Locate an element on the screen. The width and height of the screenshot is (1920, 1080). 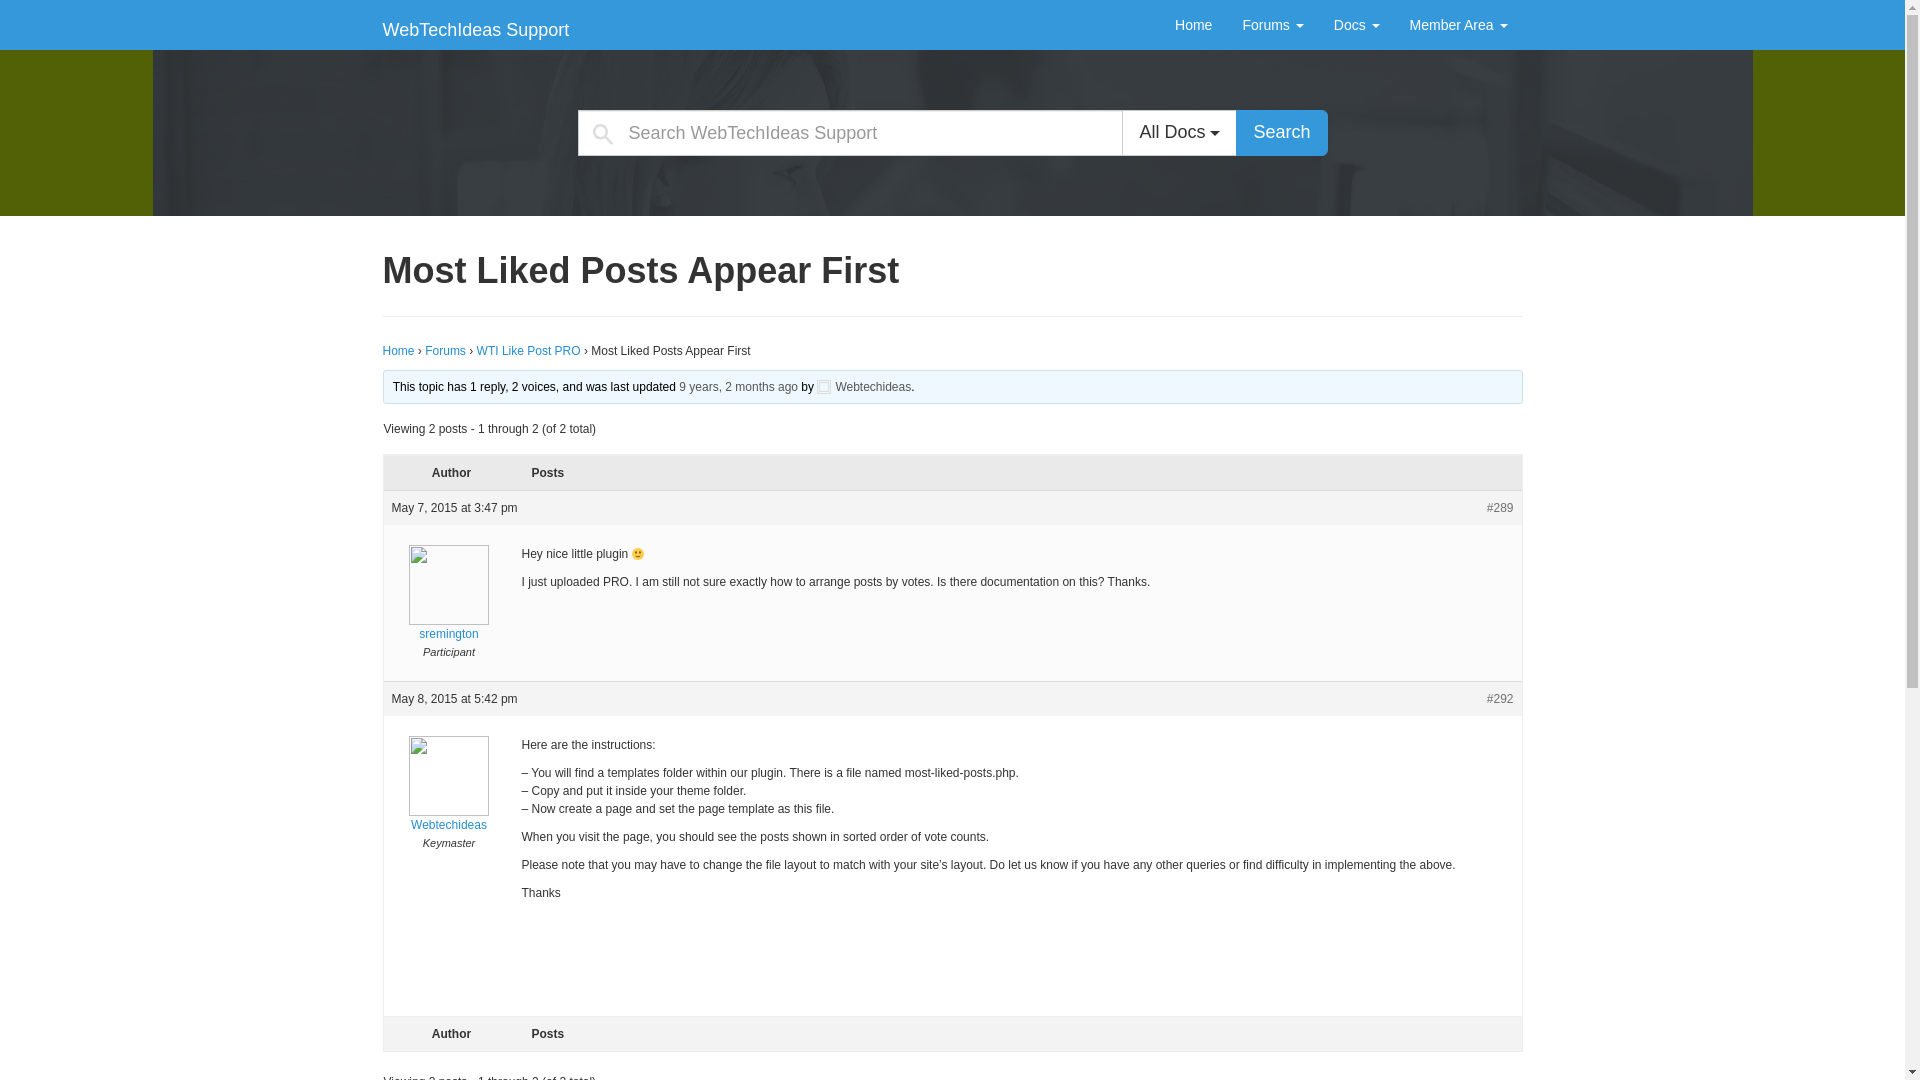
sremington is located at coordinates (448, 608).